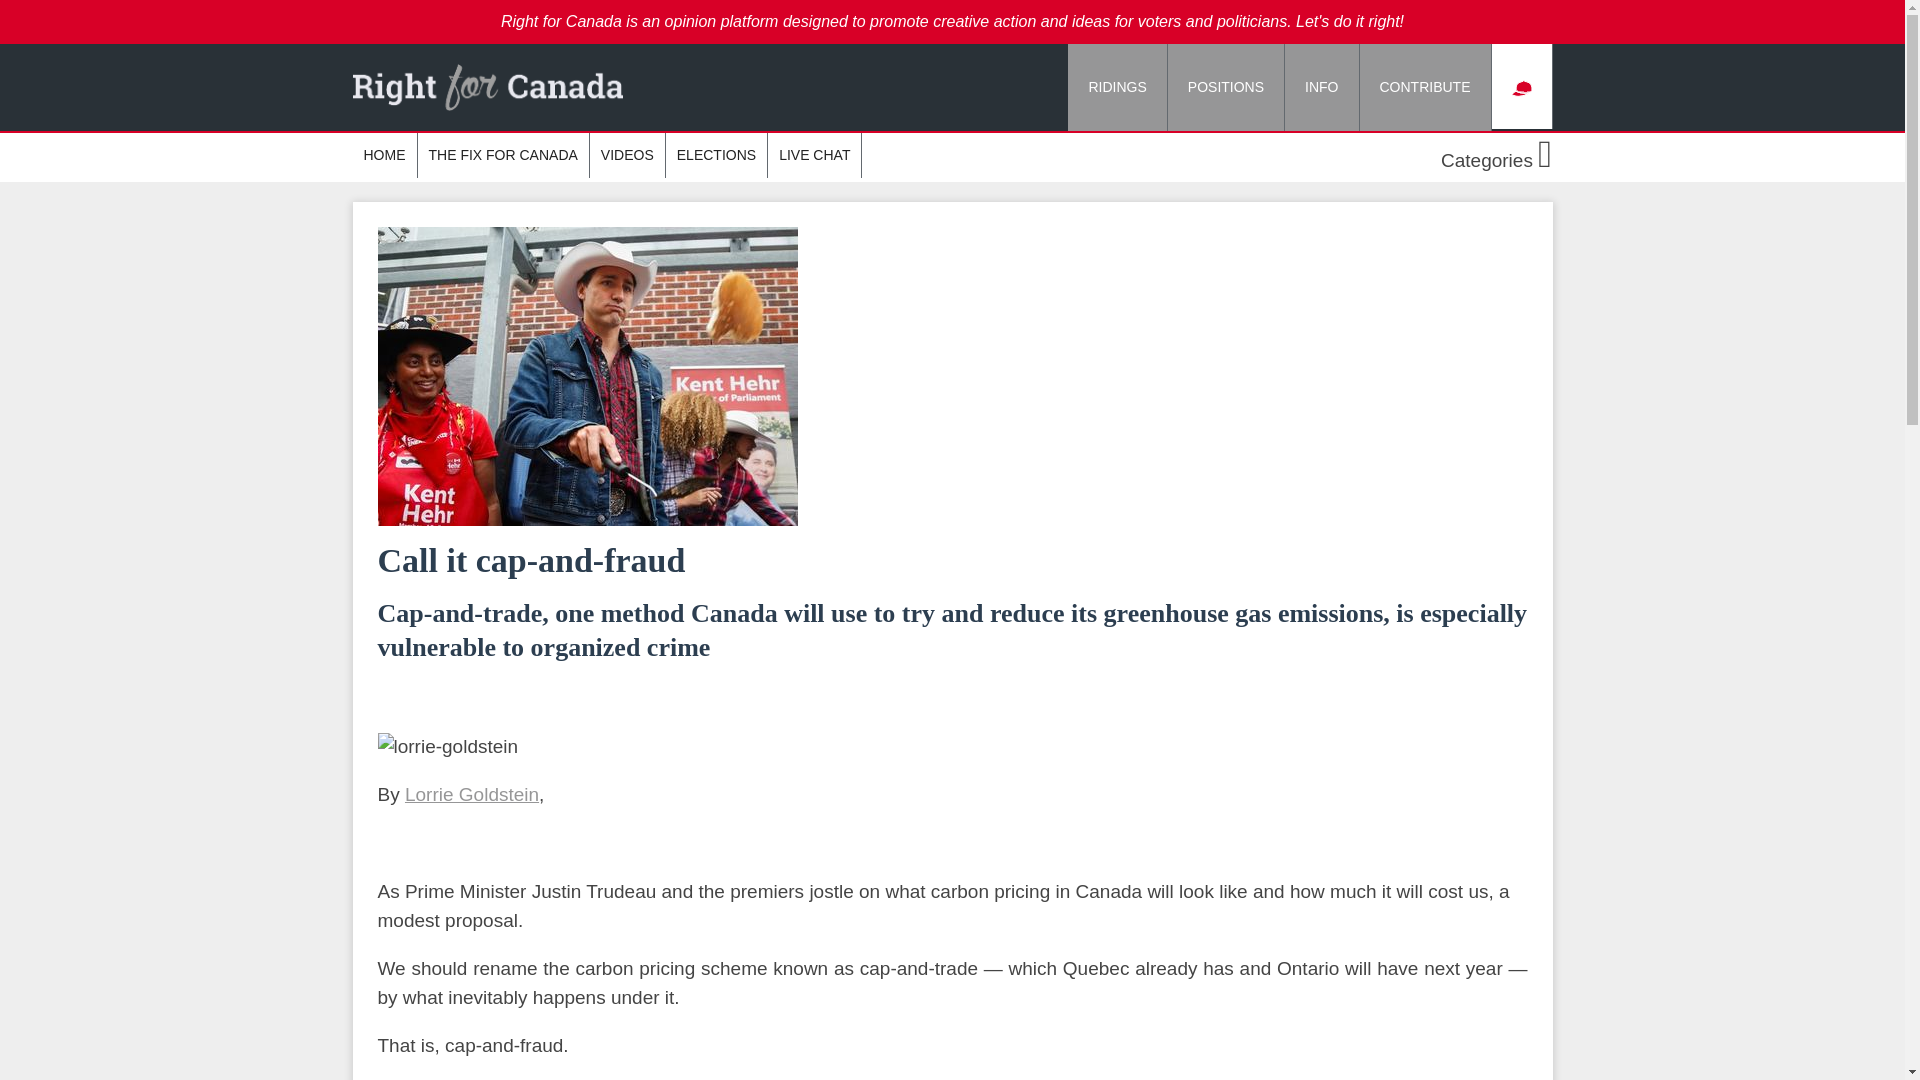 This screenshot has height=1080, width=1920. I want to click on POSITIONS, so click(1226, 87).